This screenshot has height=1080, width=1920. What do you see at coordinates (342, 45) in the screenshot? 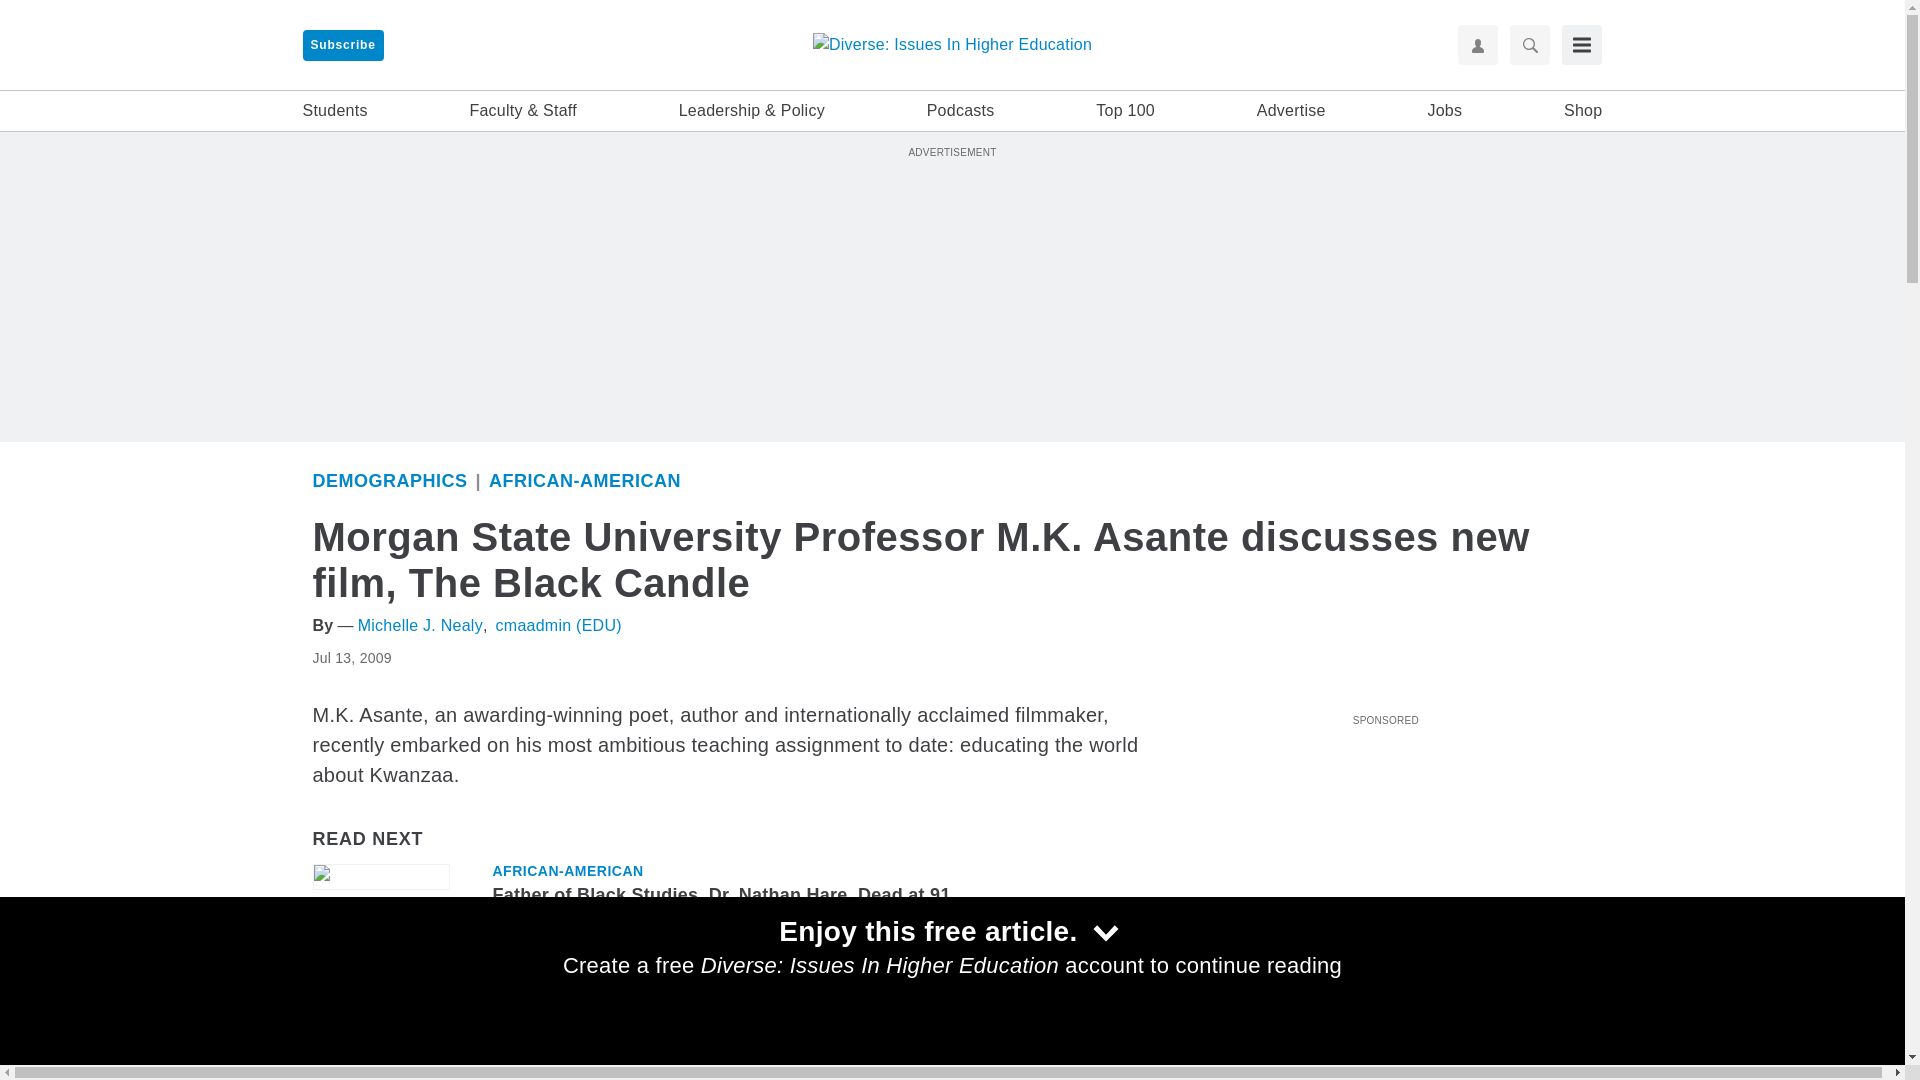
I see `Subscribe` at bounding box center [342, 45].